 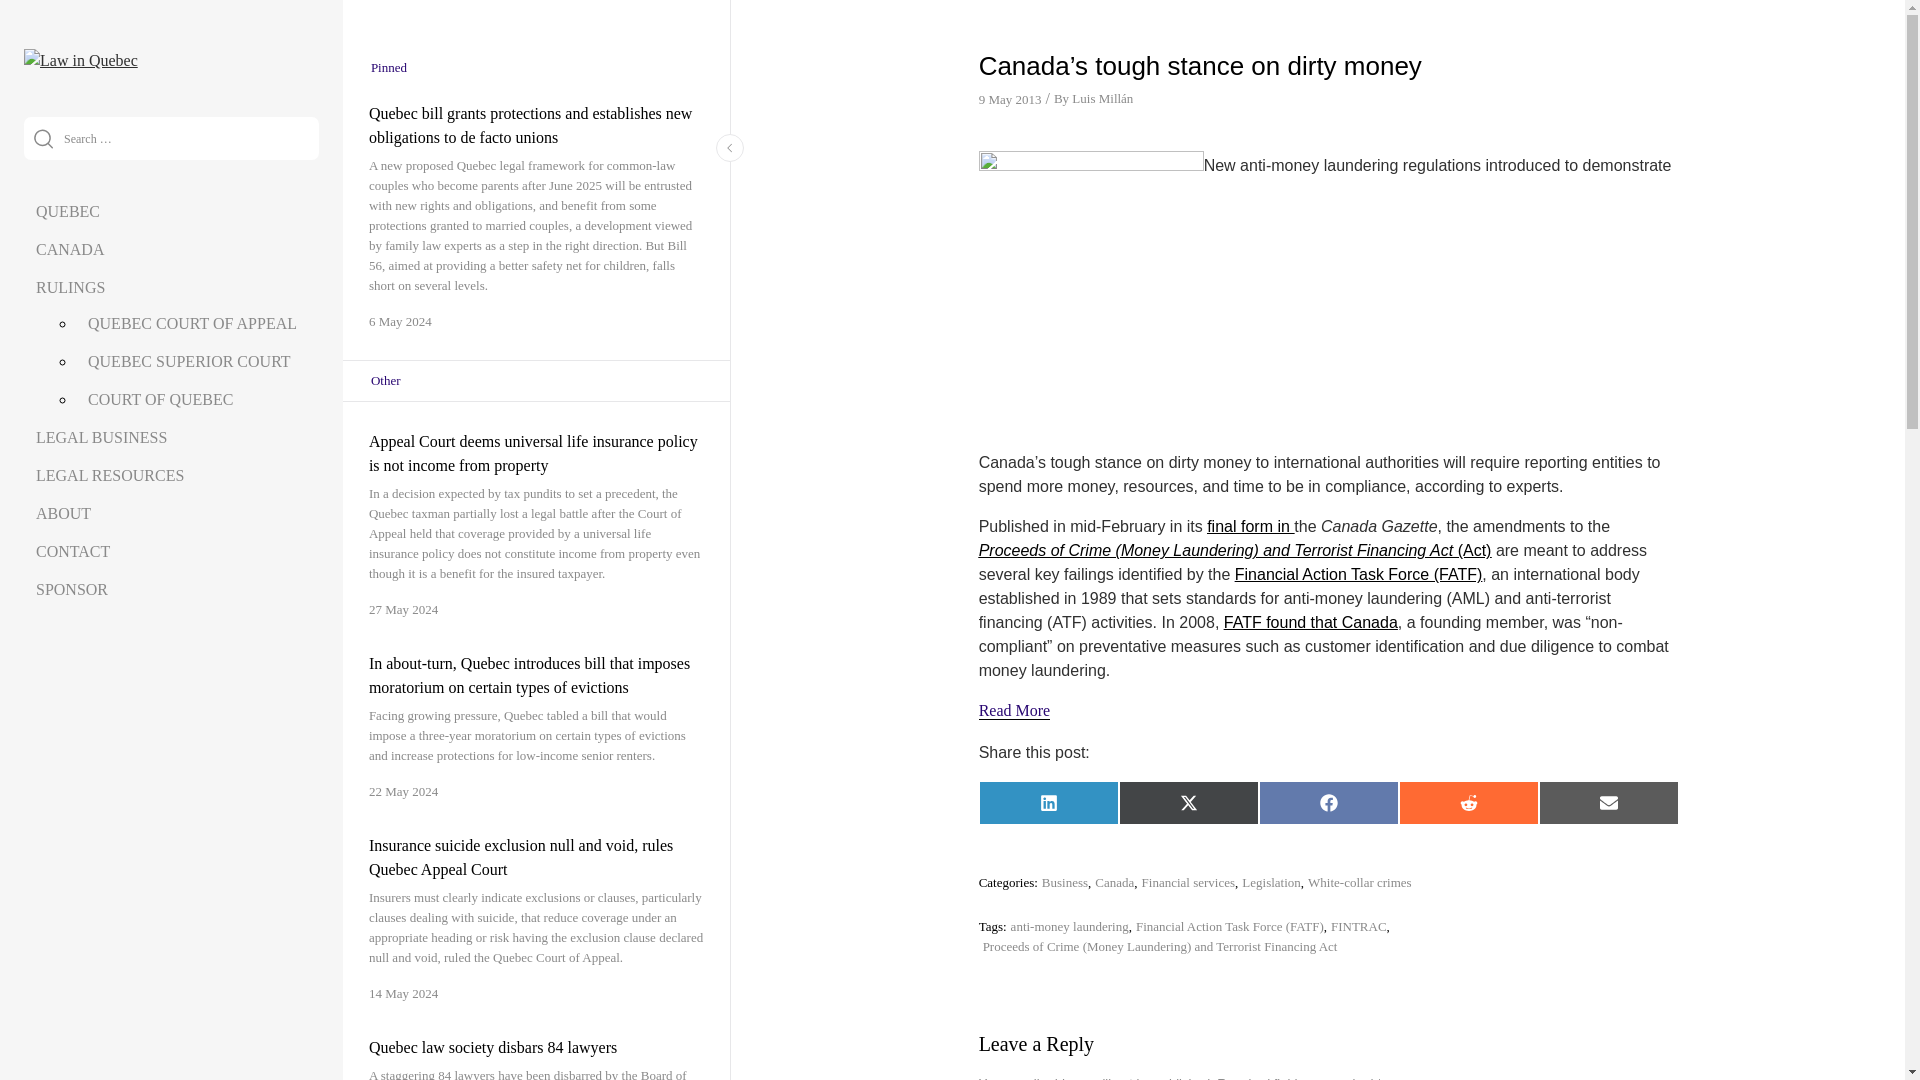 I want to click on final form in, so click(x=1250, y=526).